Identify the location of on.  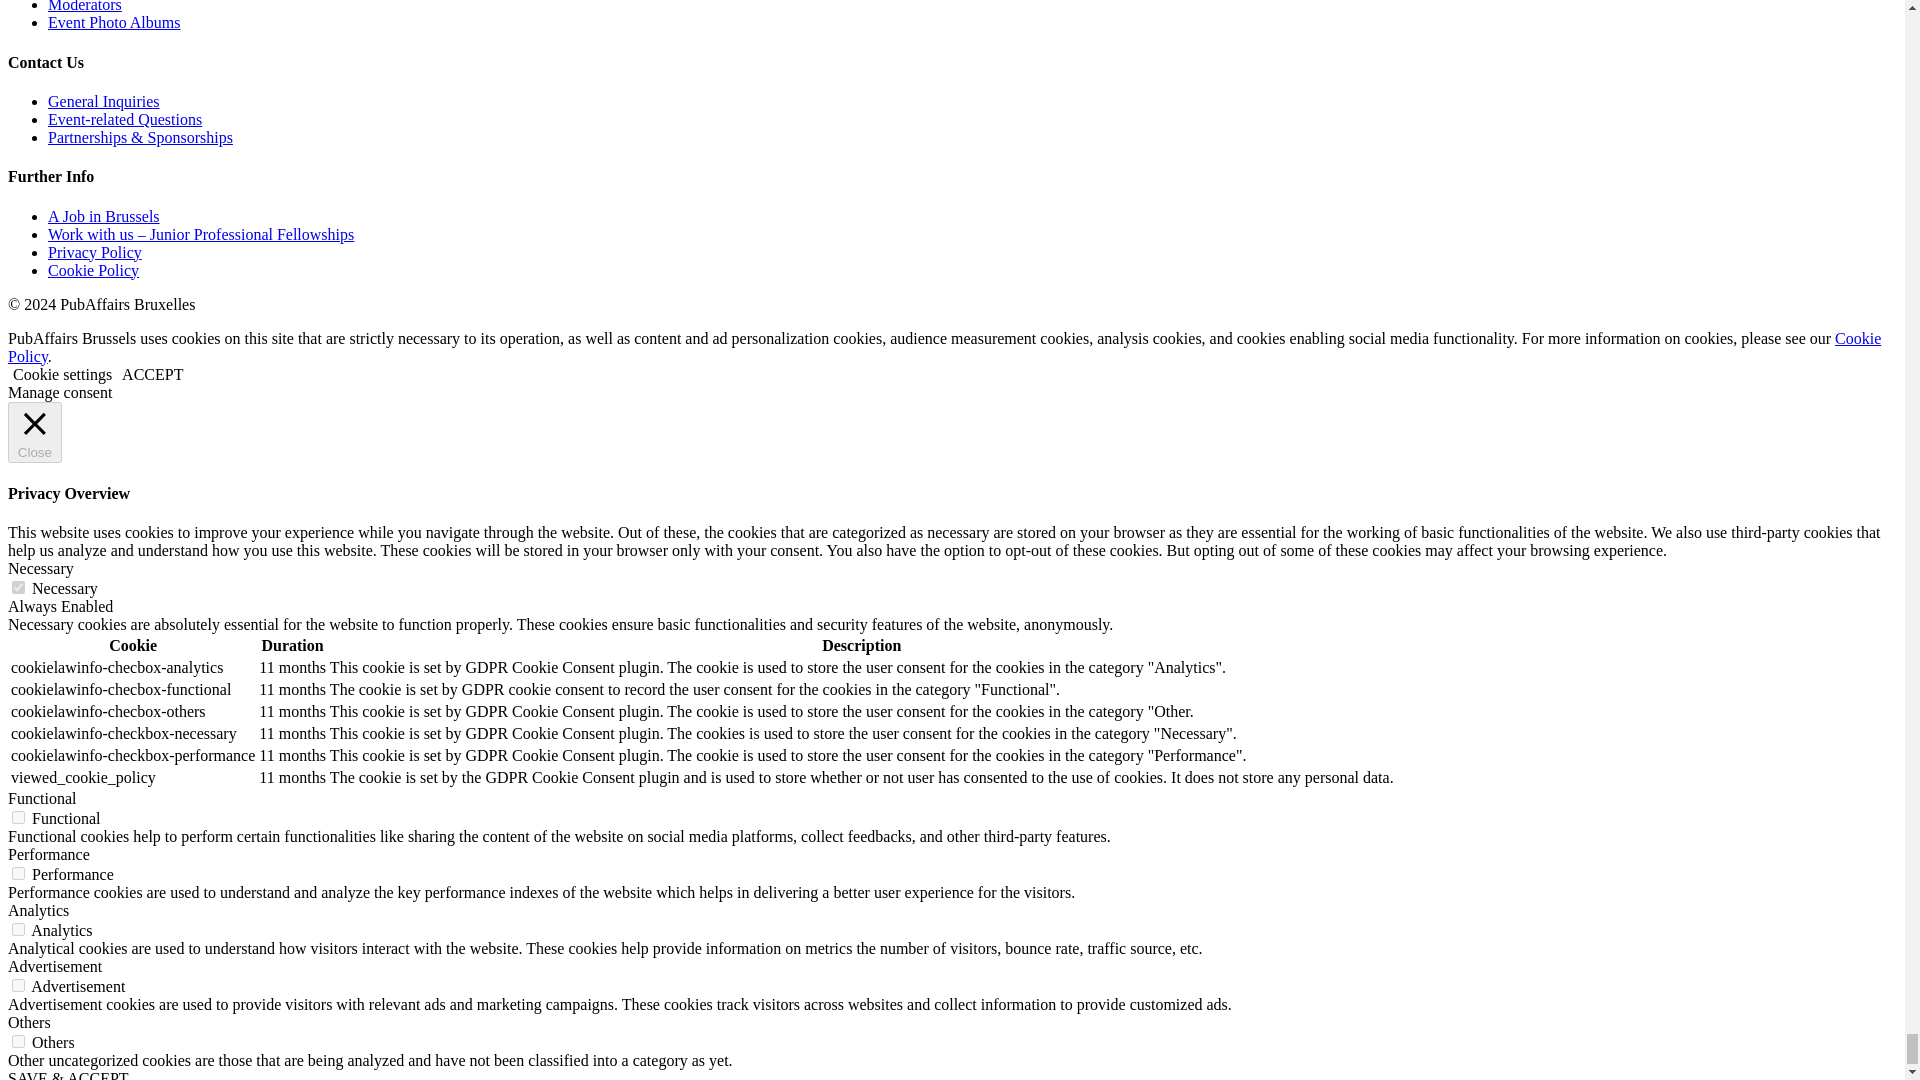
(18, 1040).